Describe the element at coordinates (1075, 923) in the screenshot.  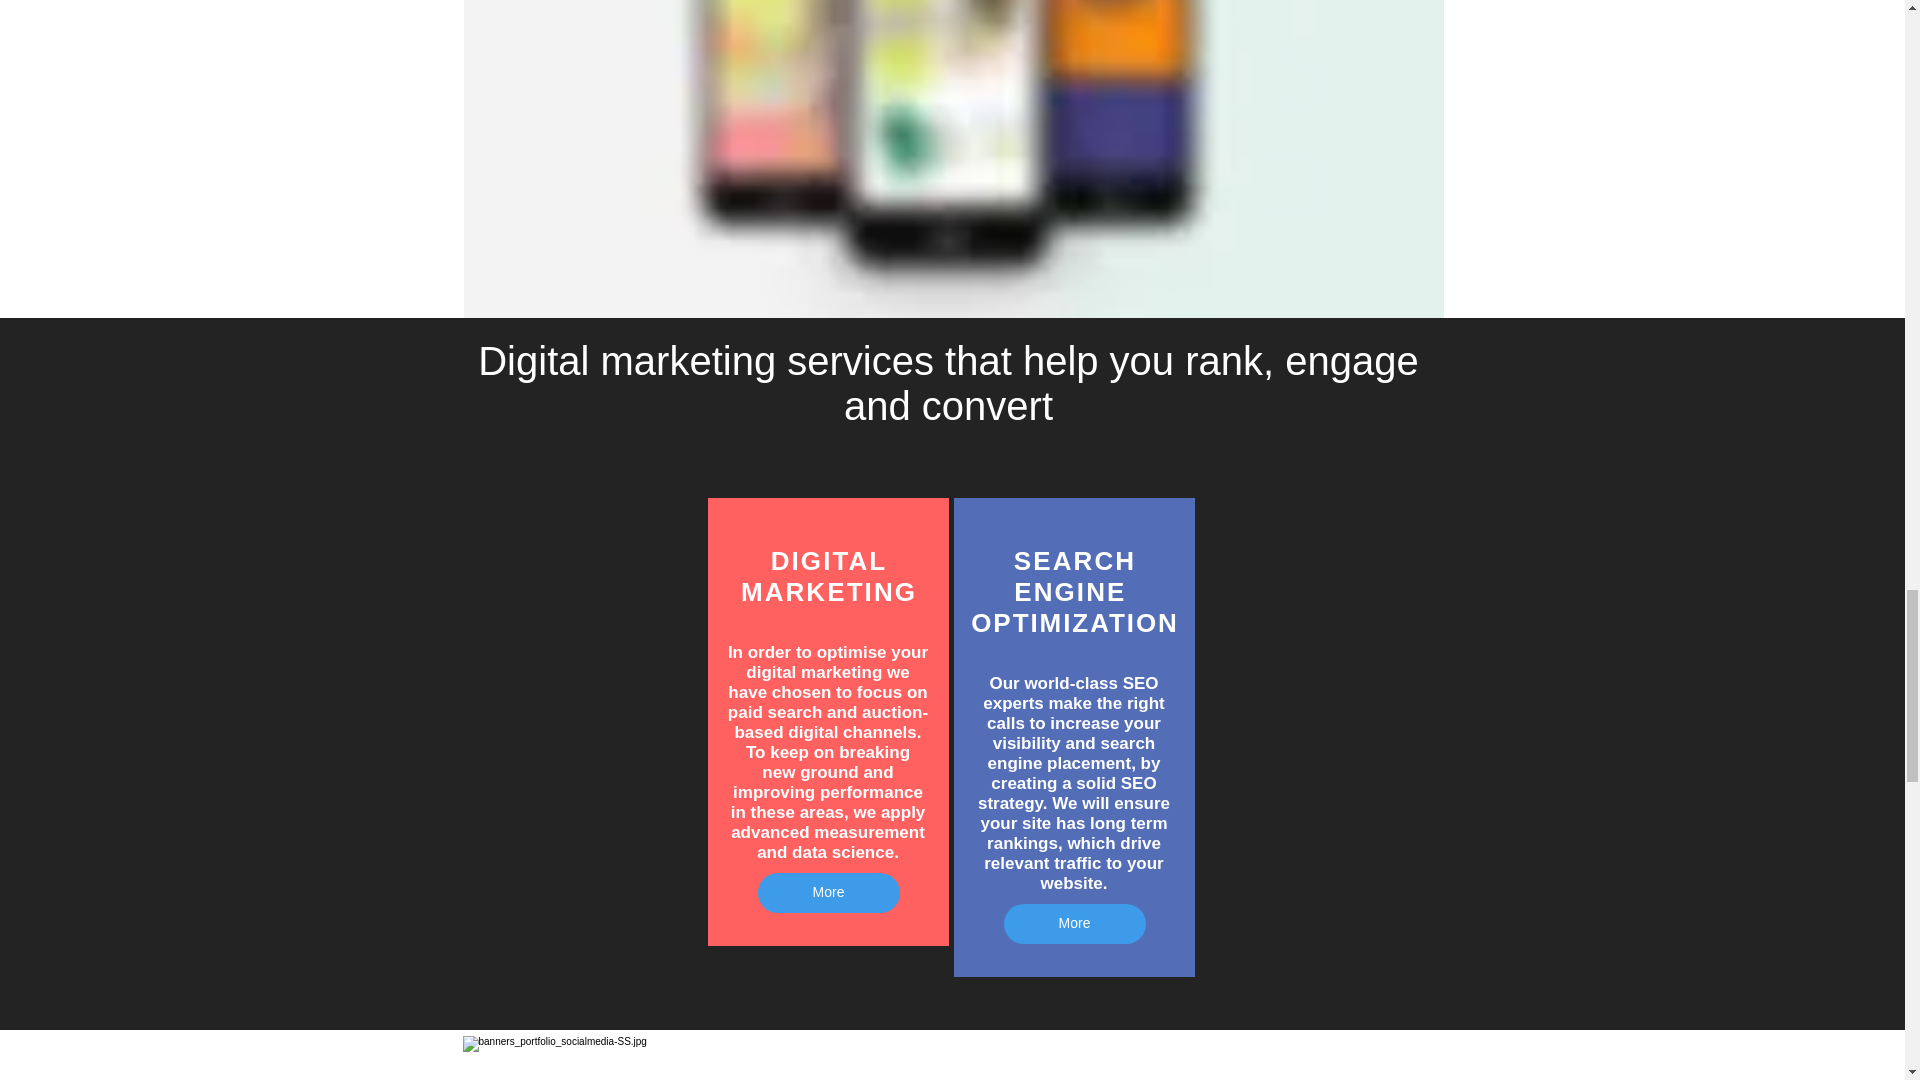
I see `More` at that location.